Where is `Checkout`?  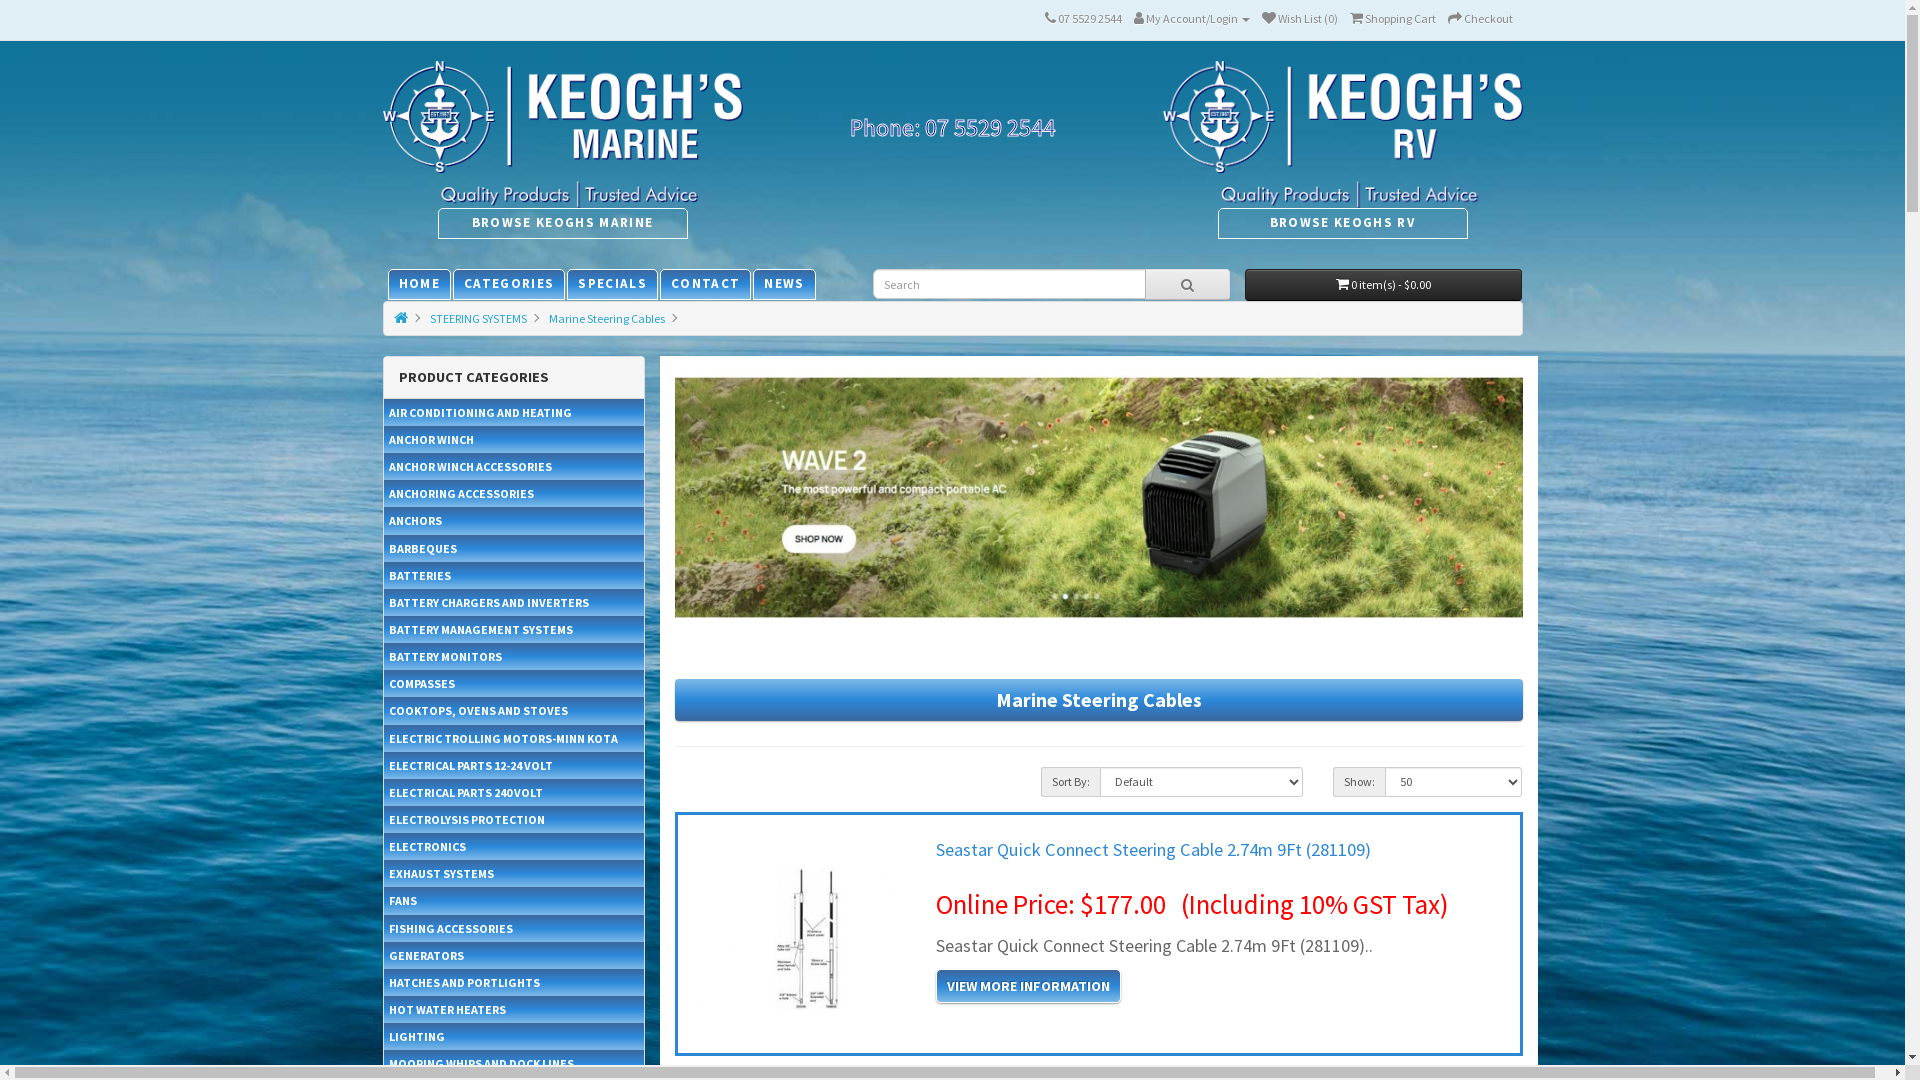
Checkout is located at coordinates (1480, 18).